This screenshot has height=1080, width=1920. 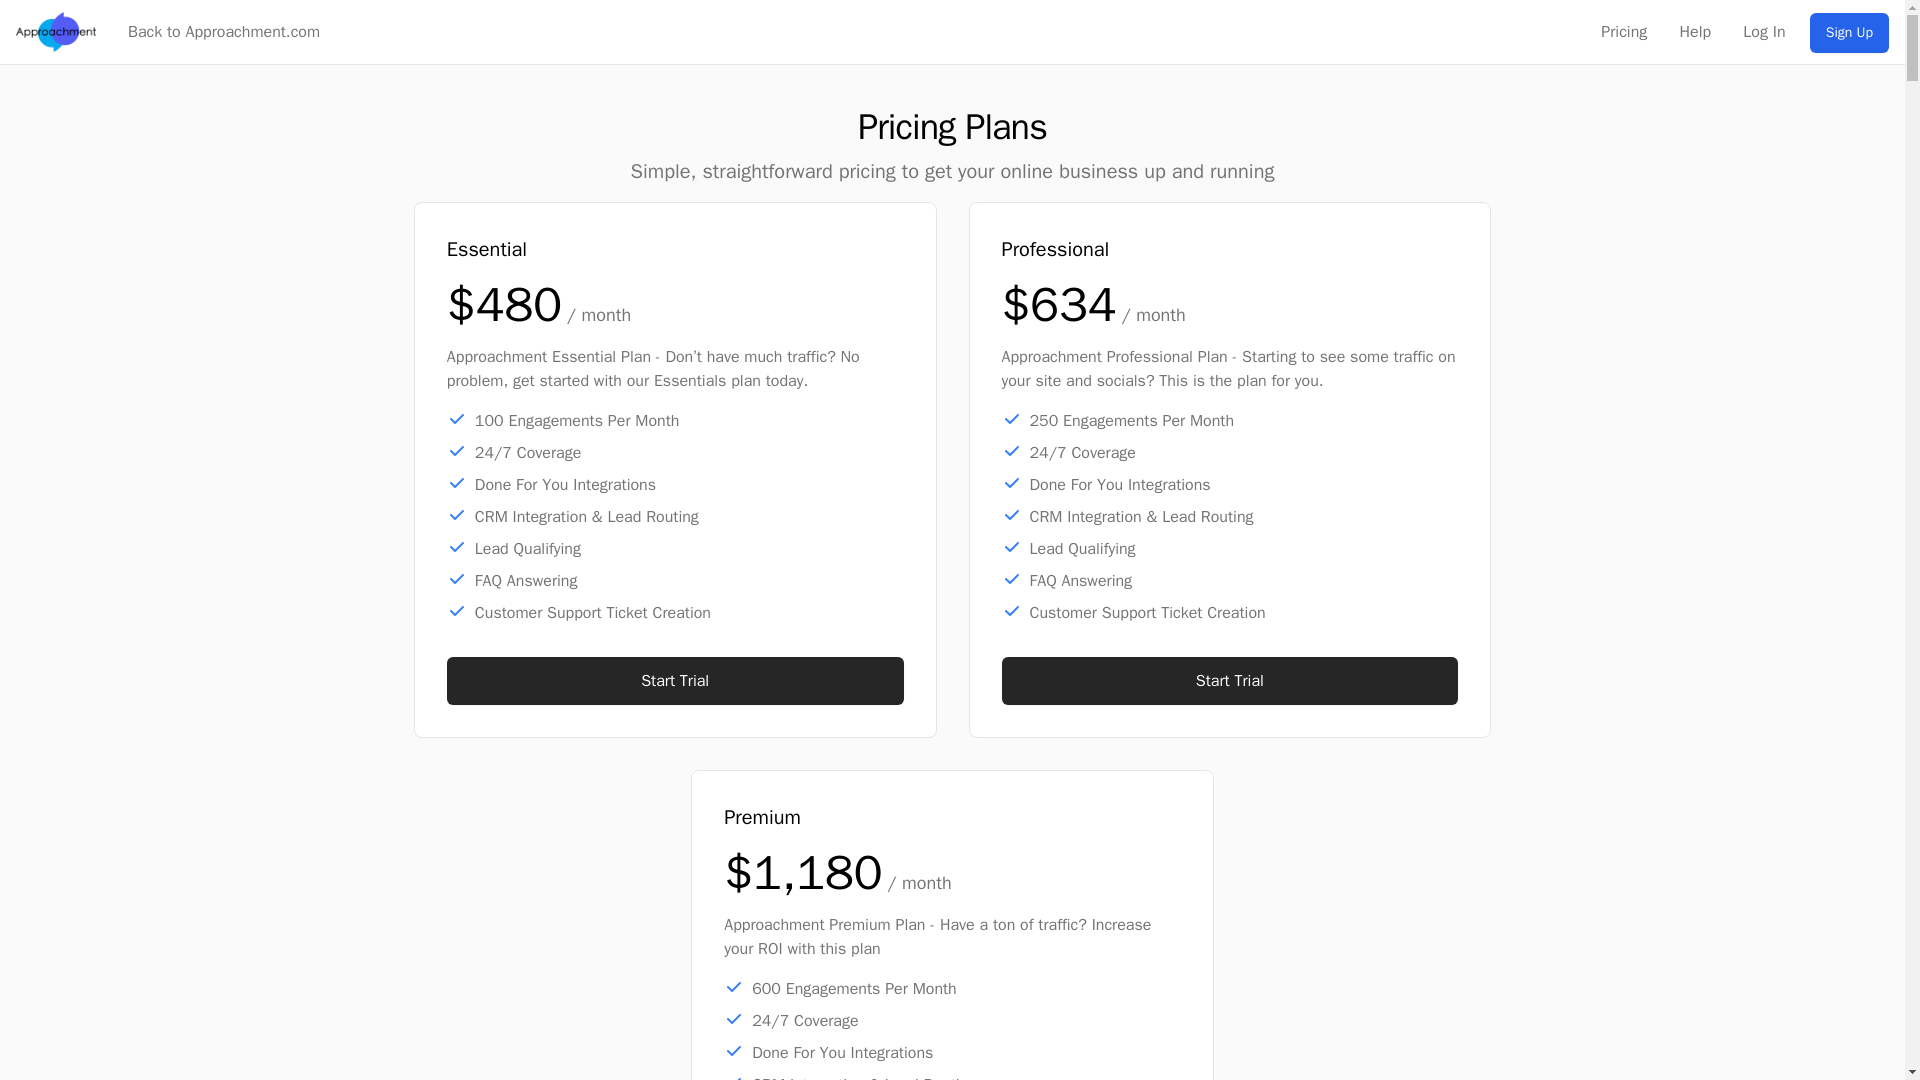 What do you see at coordinates (1696, 32) in the screenshot?
I see `Help` at bounding box center [1696, 32].